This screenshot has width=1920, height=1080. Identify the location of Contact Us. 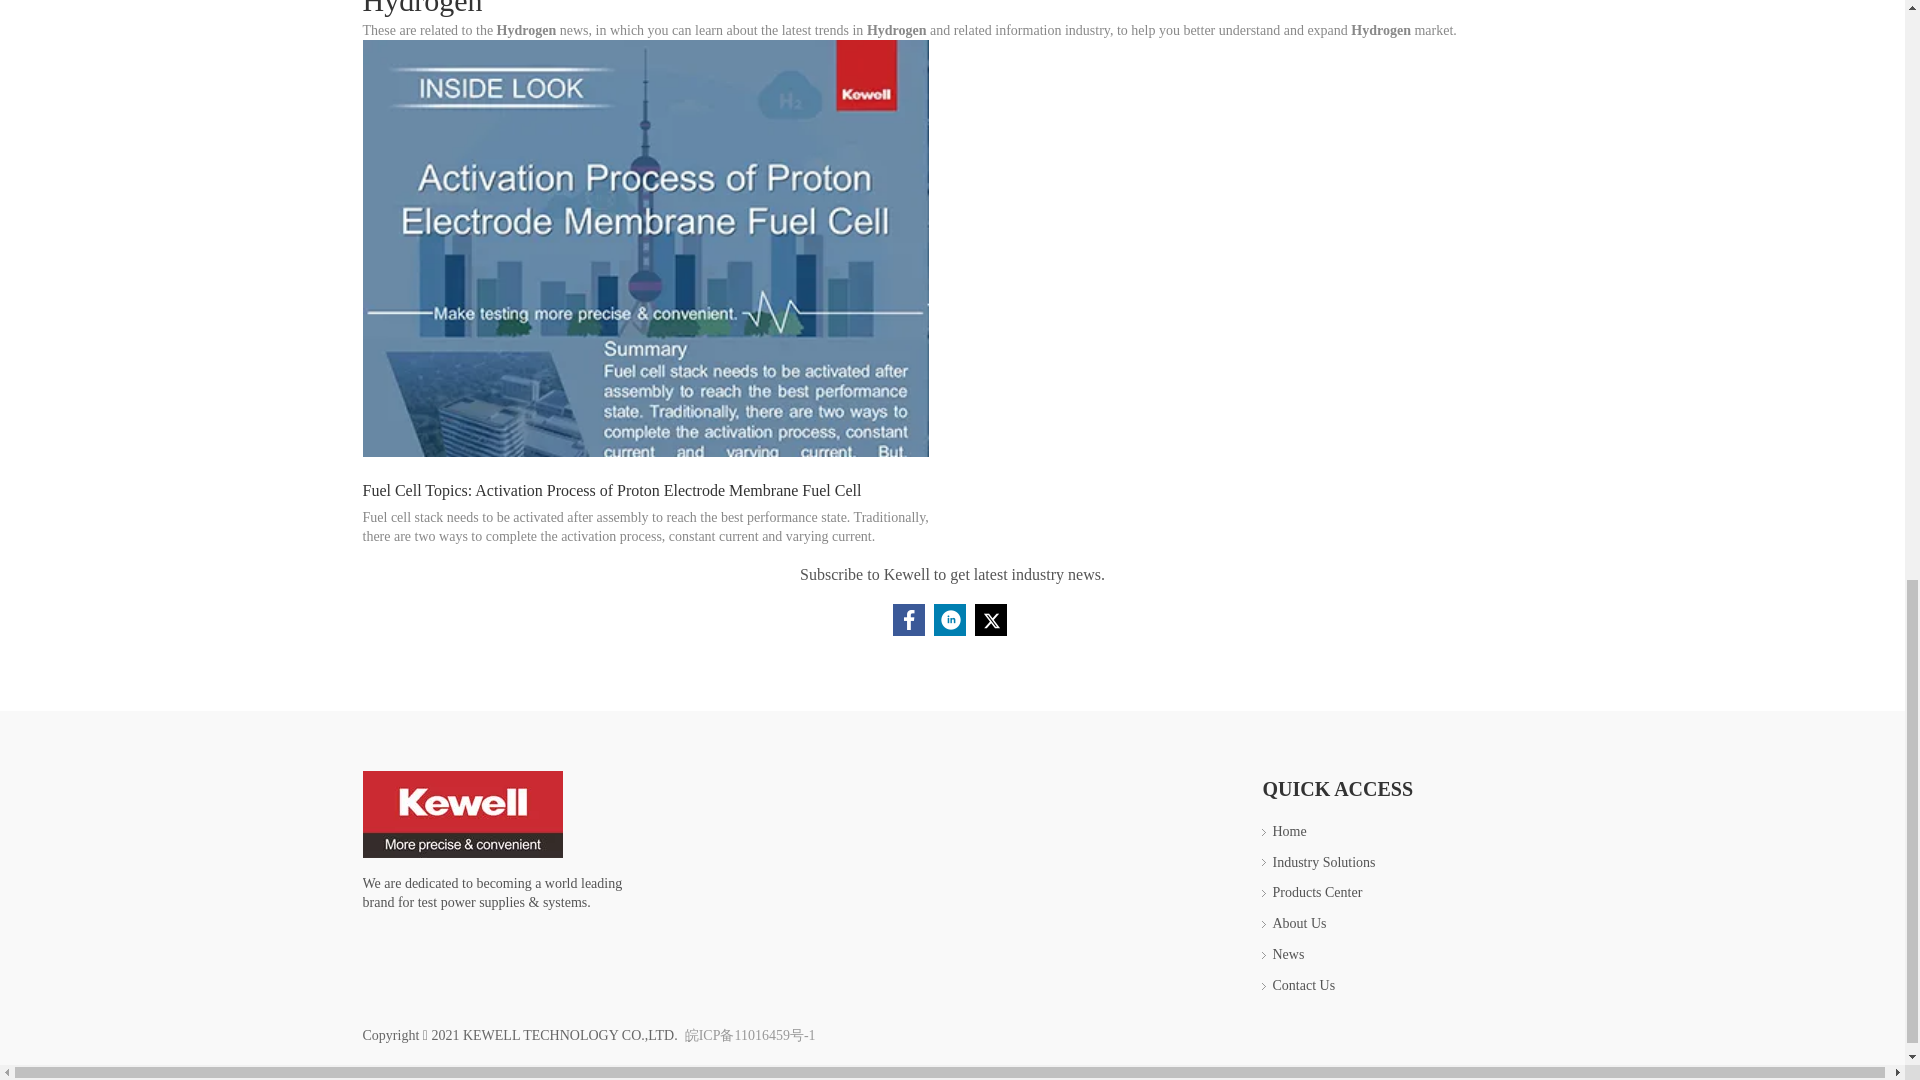
(1302, 985).